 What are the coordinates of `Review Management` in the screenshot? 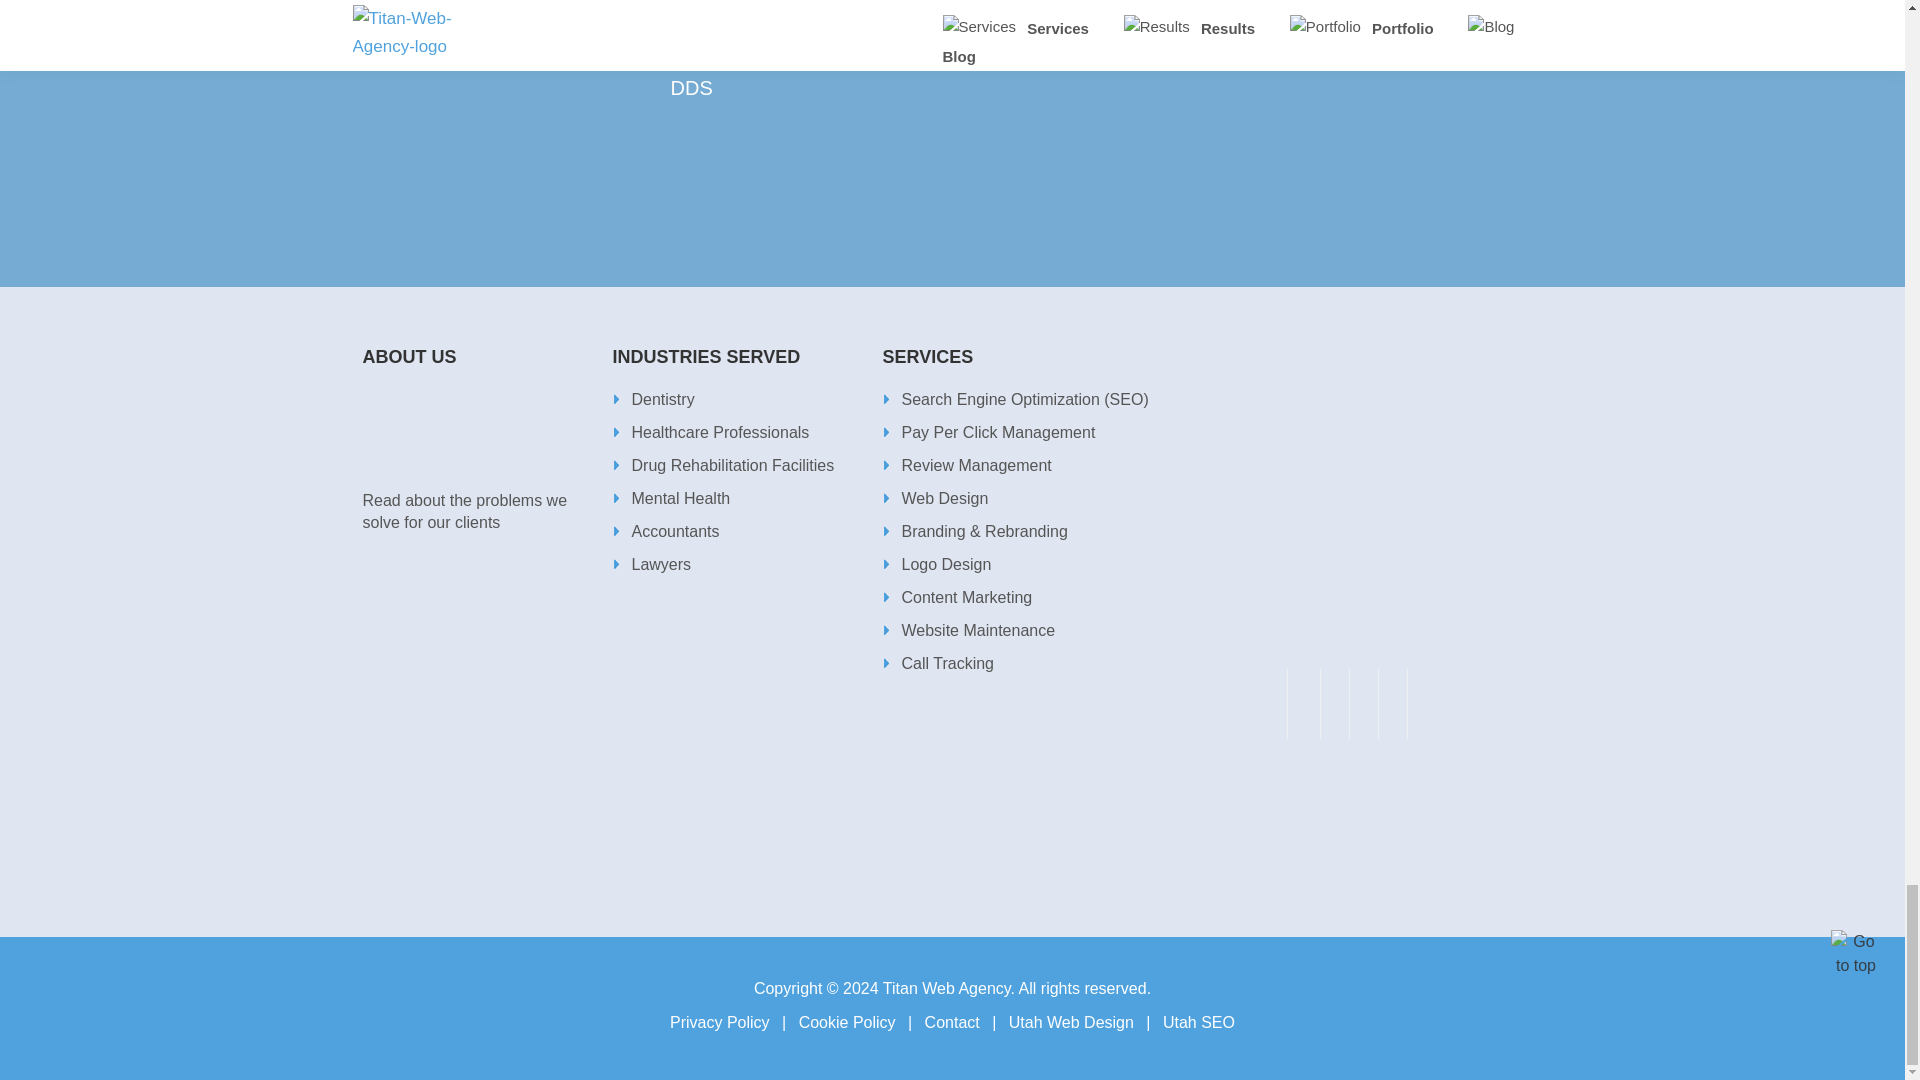 It's located at (966, 465).